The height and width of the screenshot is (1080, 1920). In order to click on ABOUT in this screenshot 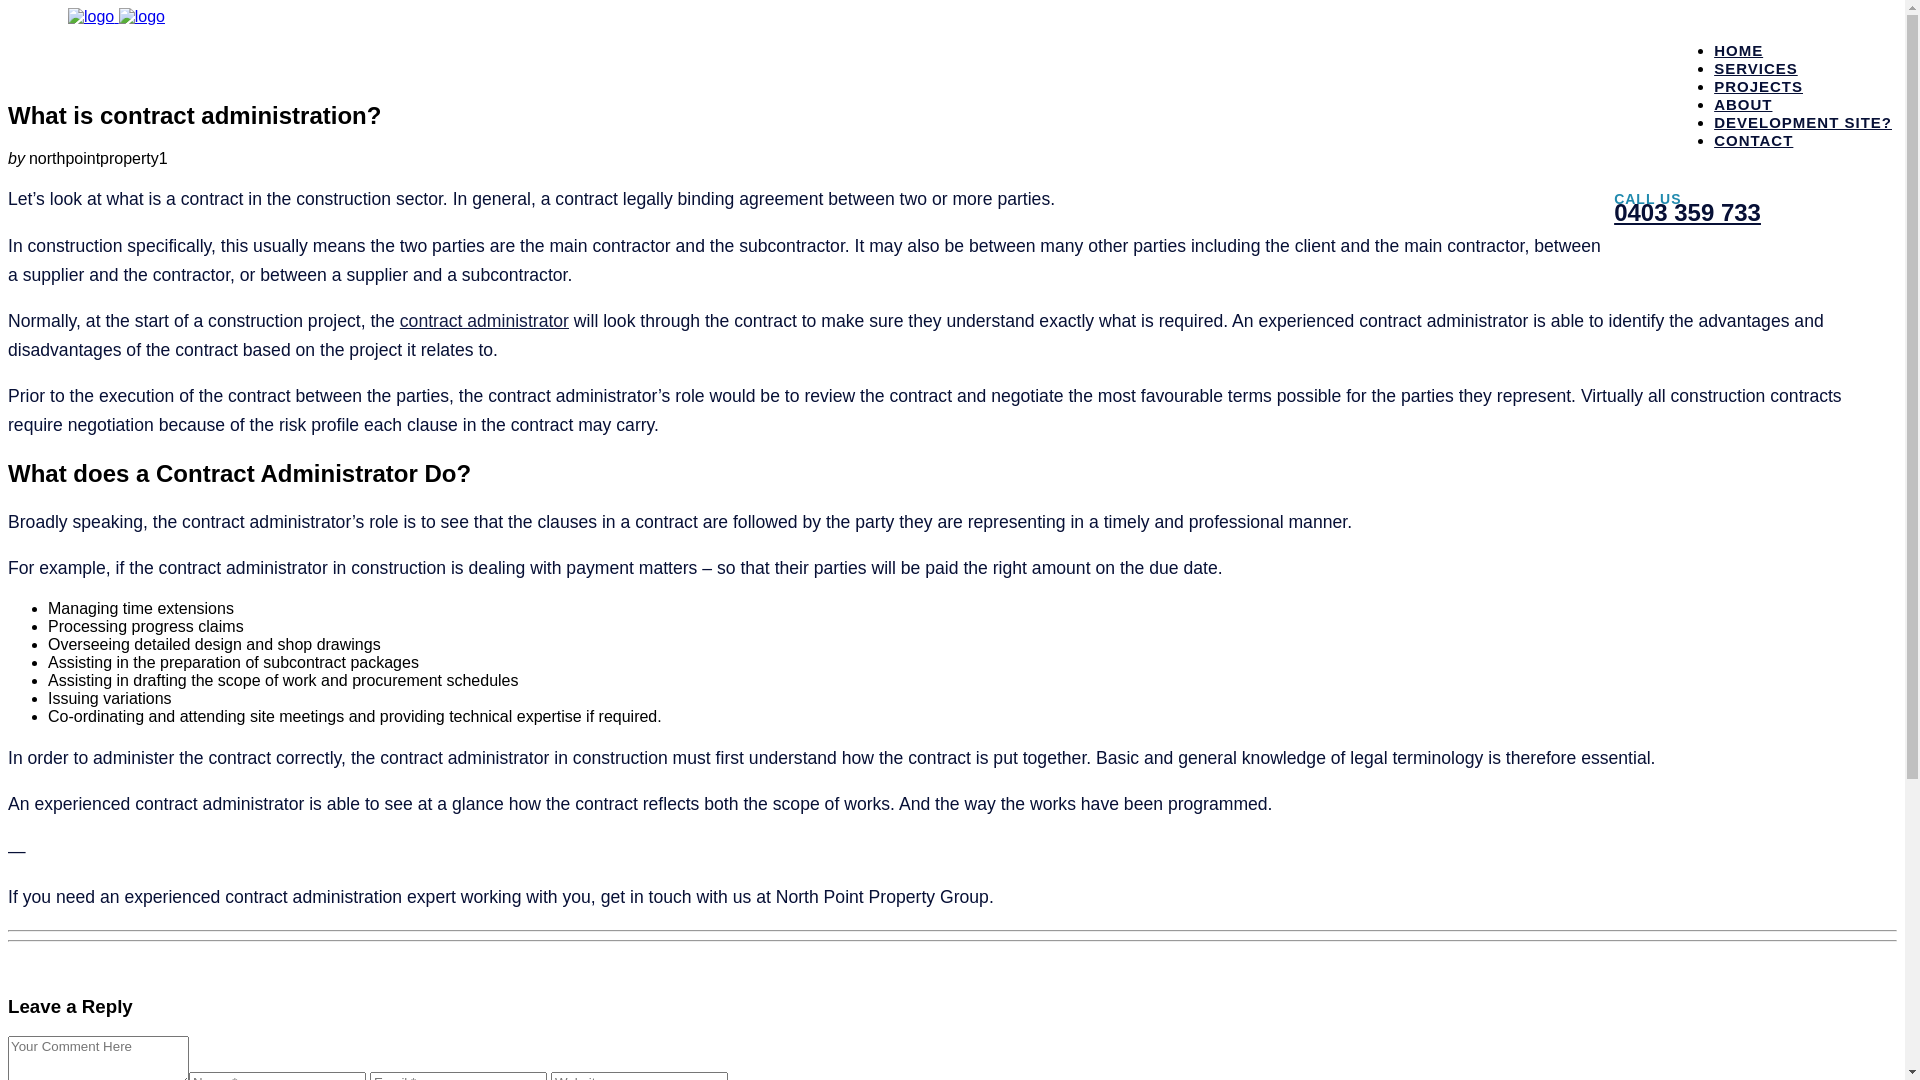, I will do `click(1743, 104)`.